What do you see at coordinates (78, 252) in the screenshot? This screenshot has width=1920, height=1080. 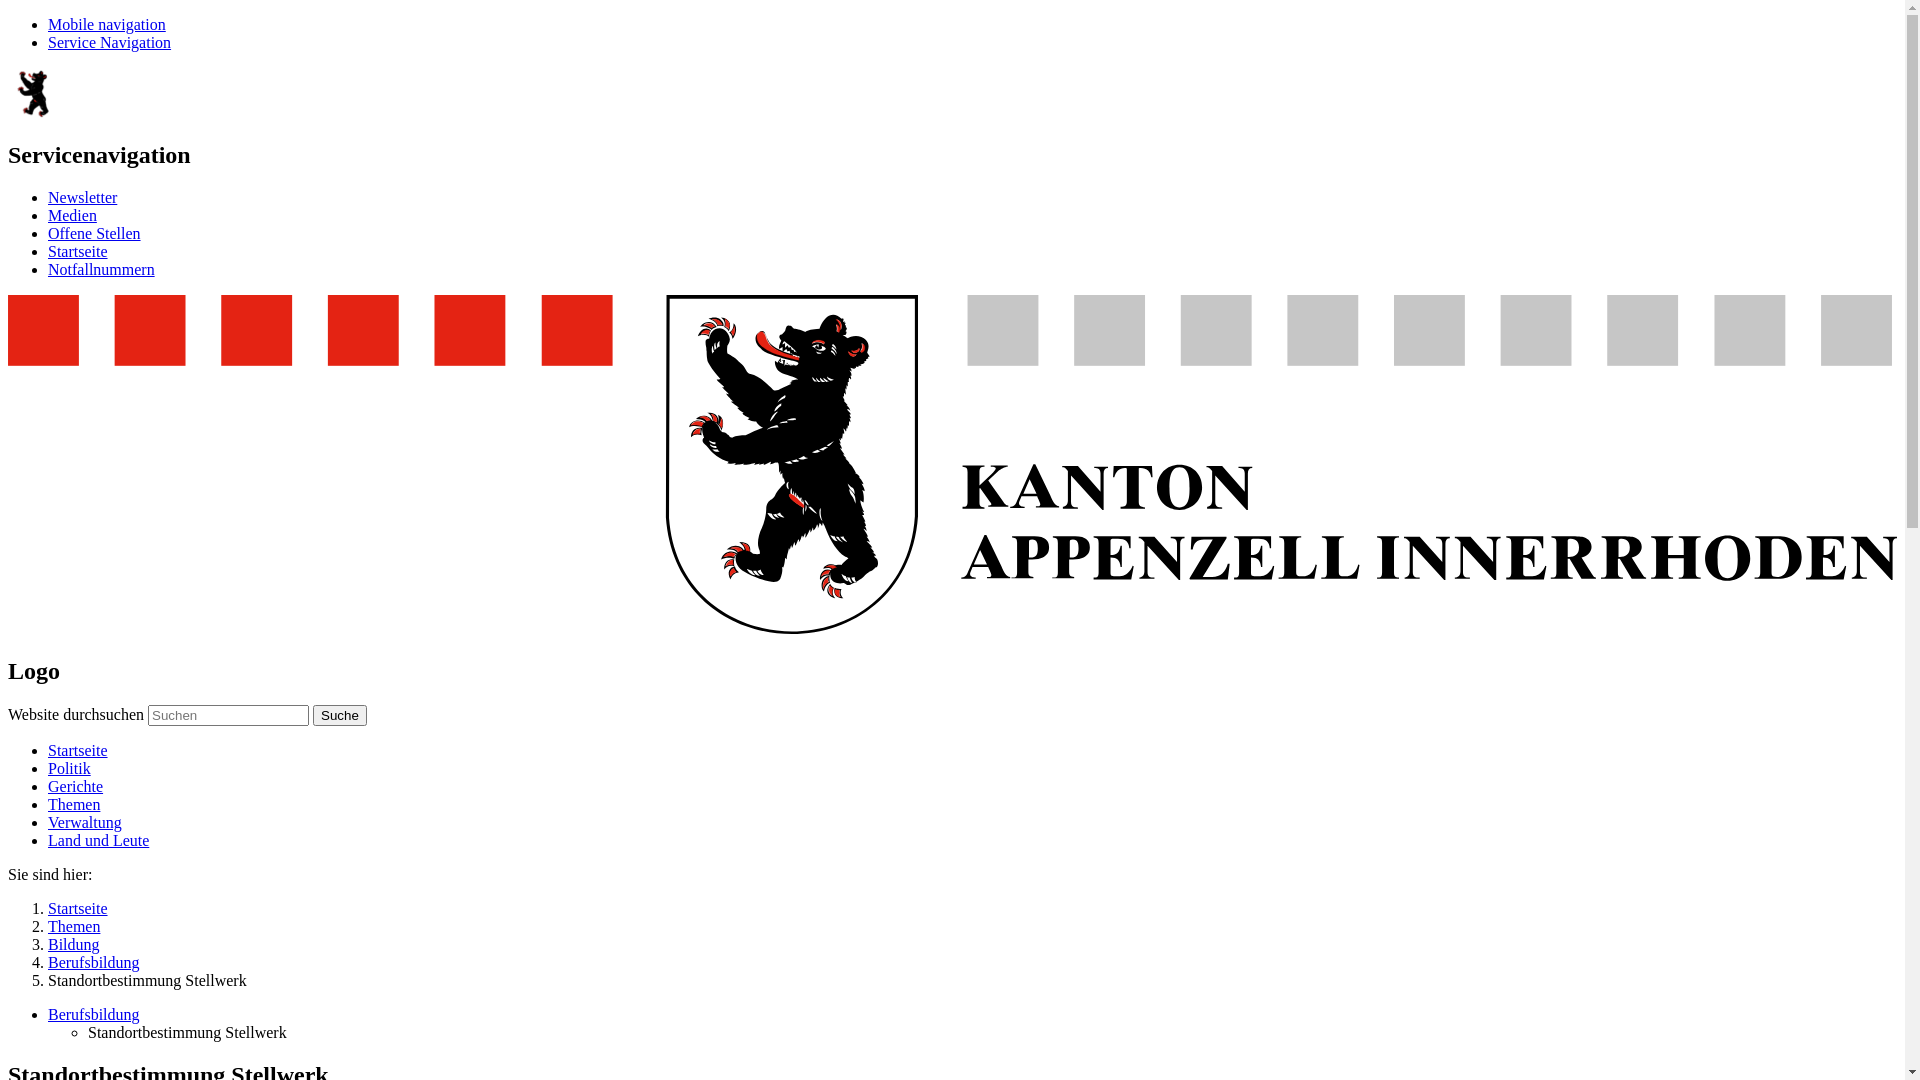 I see `Startseite` at bounding box center [78, 252].